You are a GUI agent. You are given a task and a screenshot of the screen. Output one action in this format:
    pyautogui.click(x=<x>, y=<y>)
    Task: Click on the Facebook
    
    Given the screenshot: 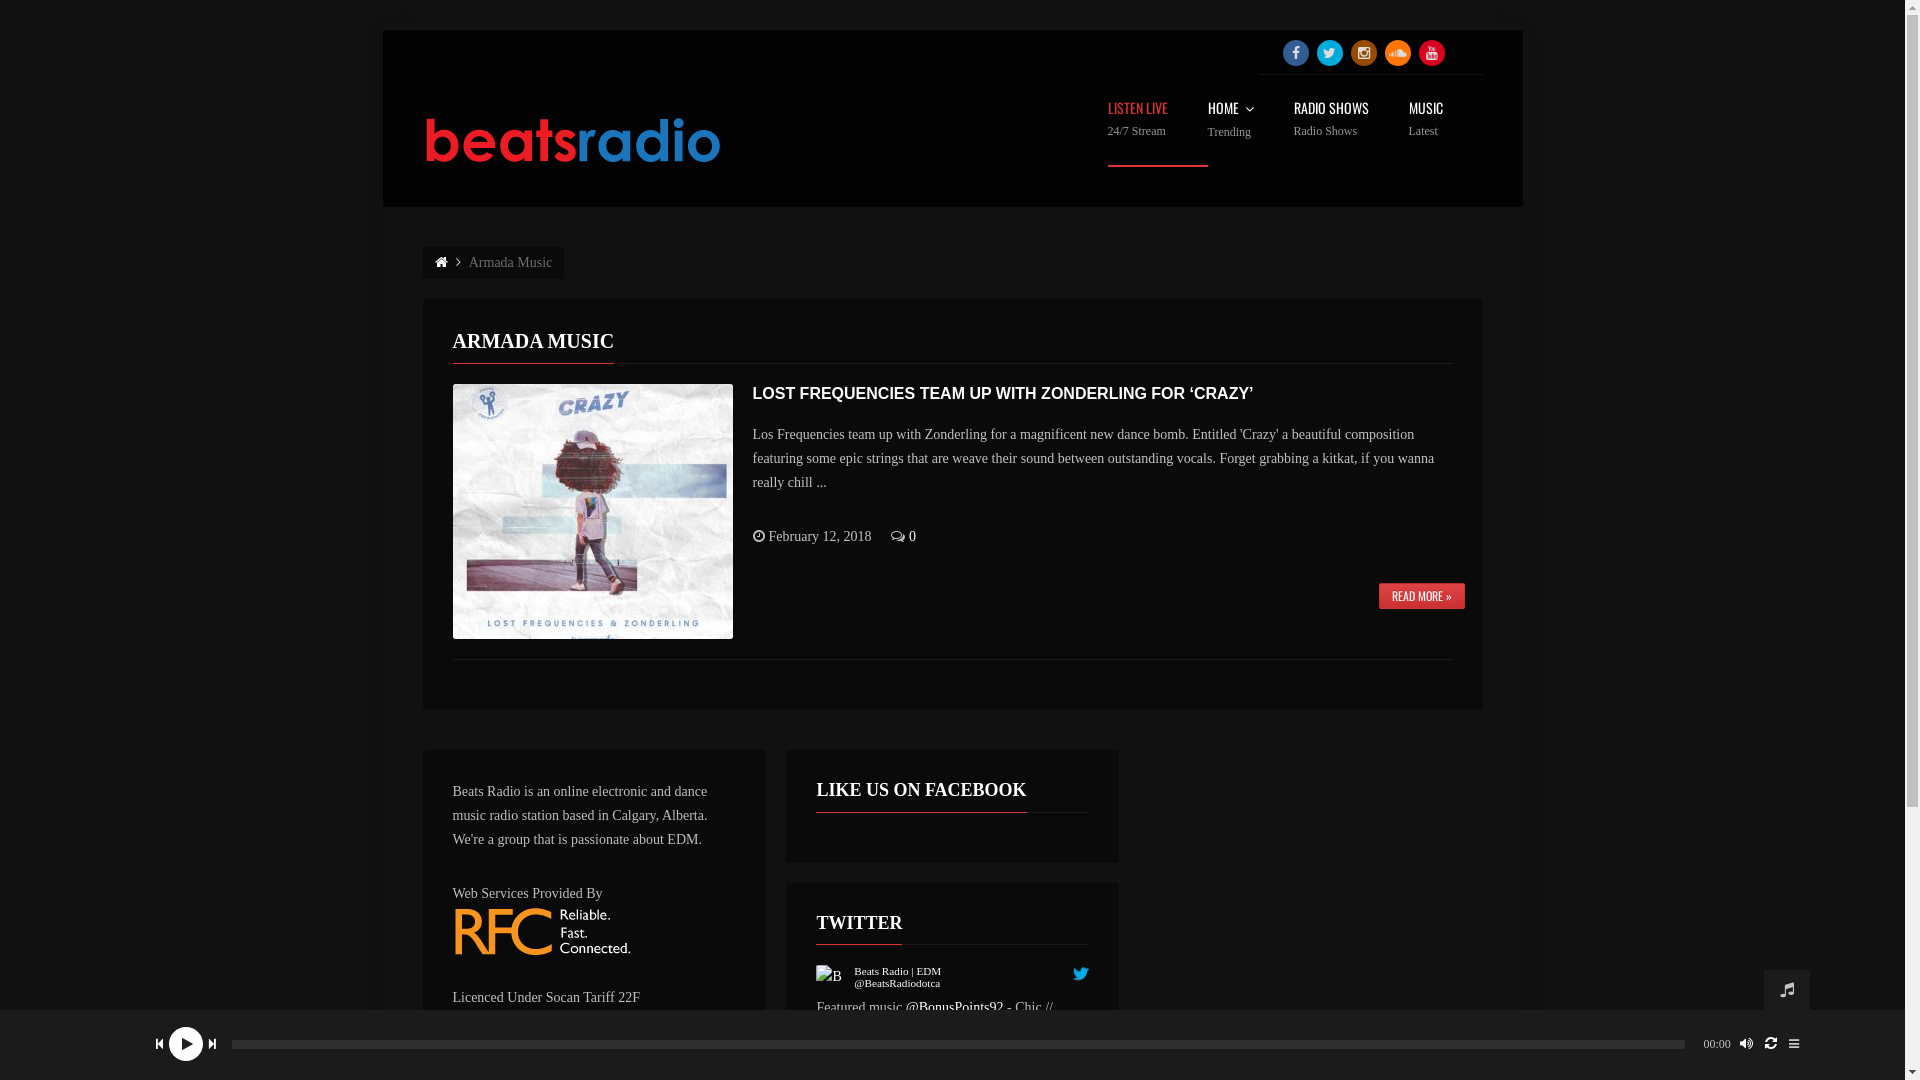 What is the action you would take?
    pyautogui.click(x=1295, y=53)
    